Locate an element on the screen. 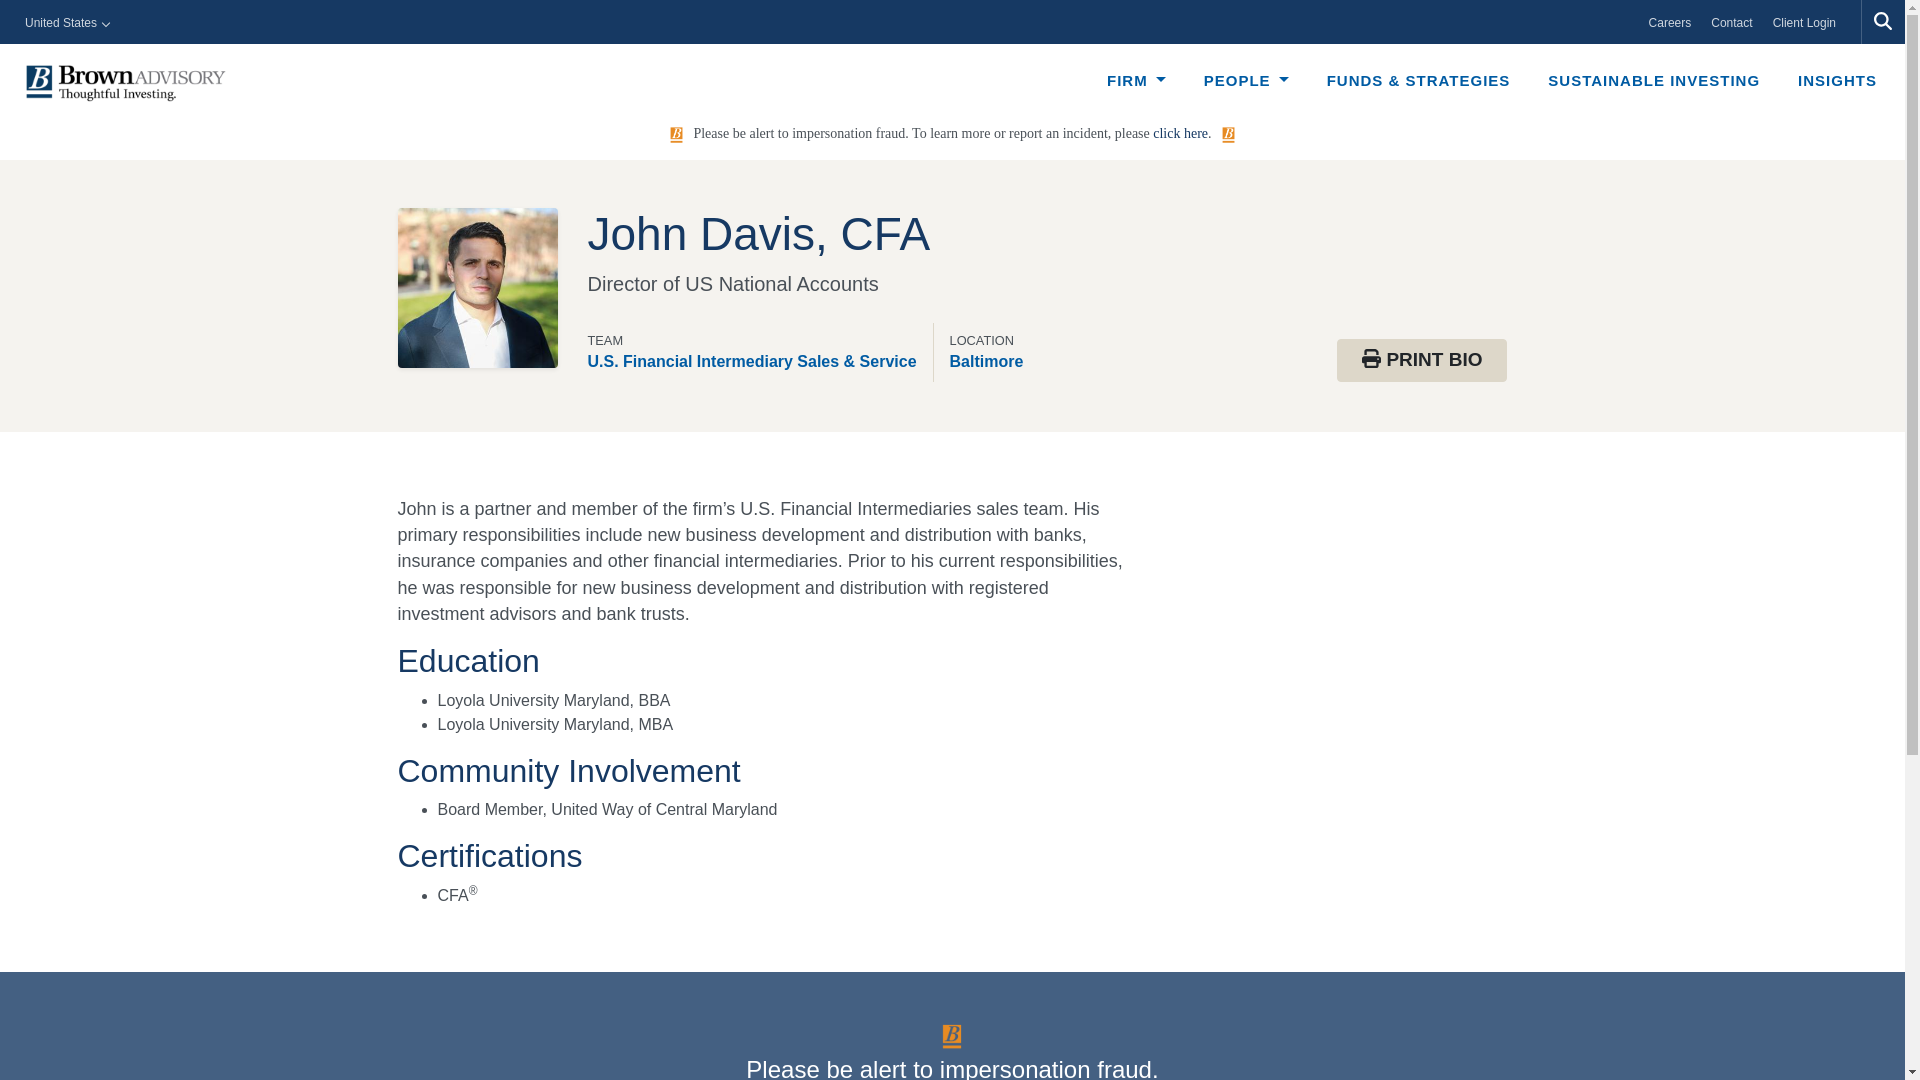 This screenshot has width=1920, height=1080. Careers is located at coordinates (1670, 22).